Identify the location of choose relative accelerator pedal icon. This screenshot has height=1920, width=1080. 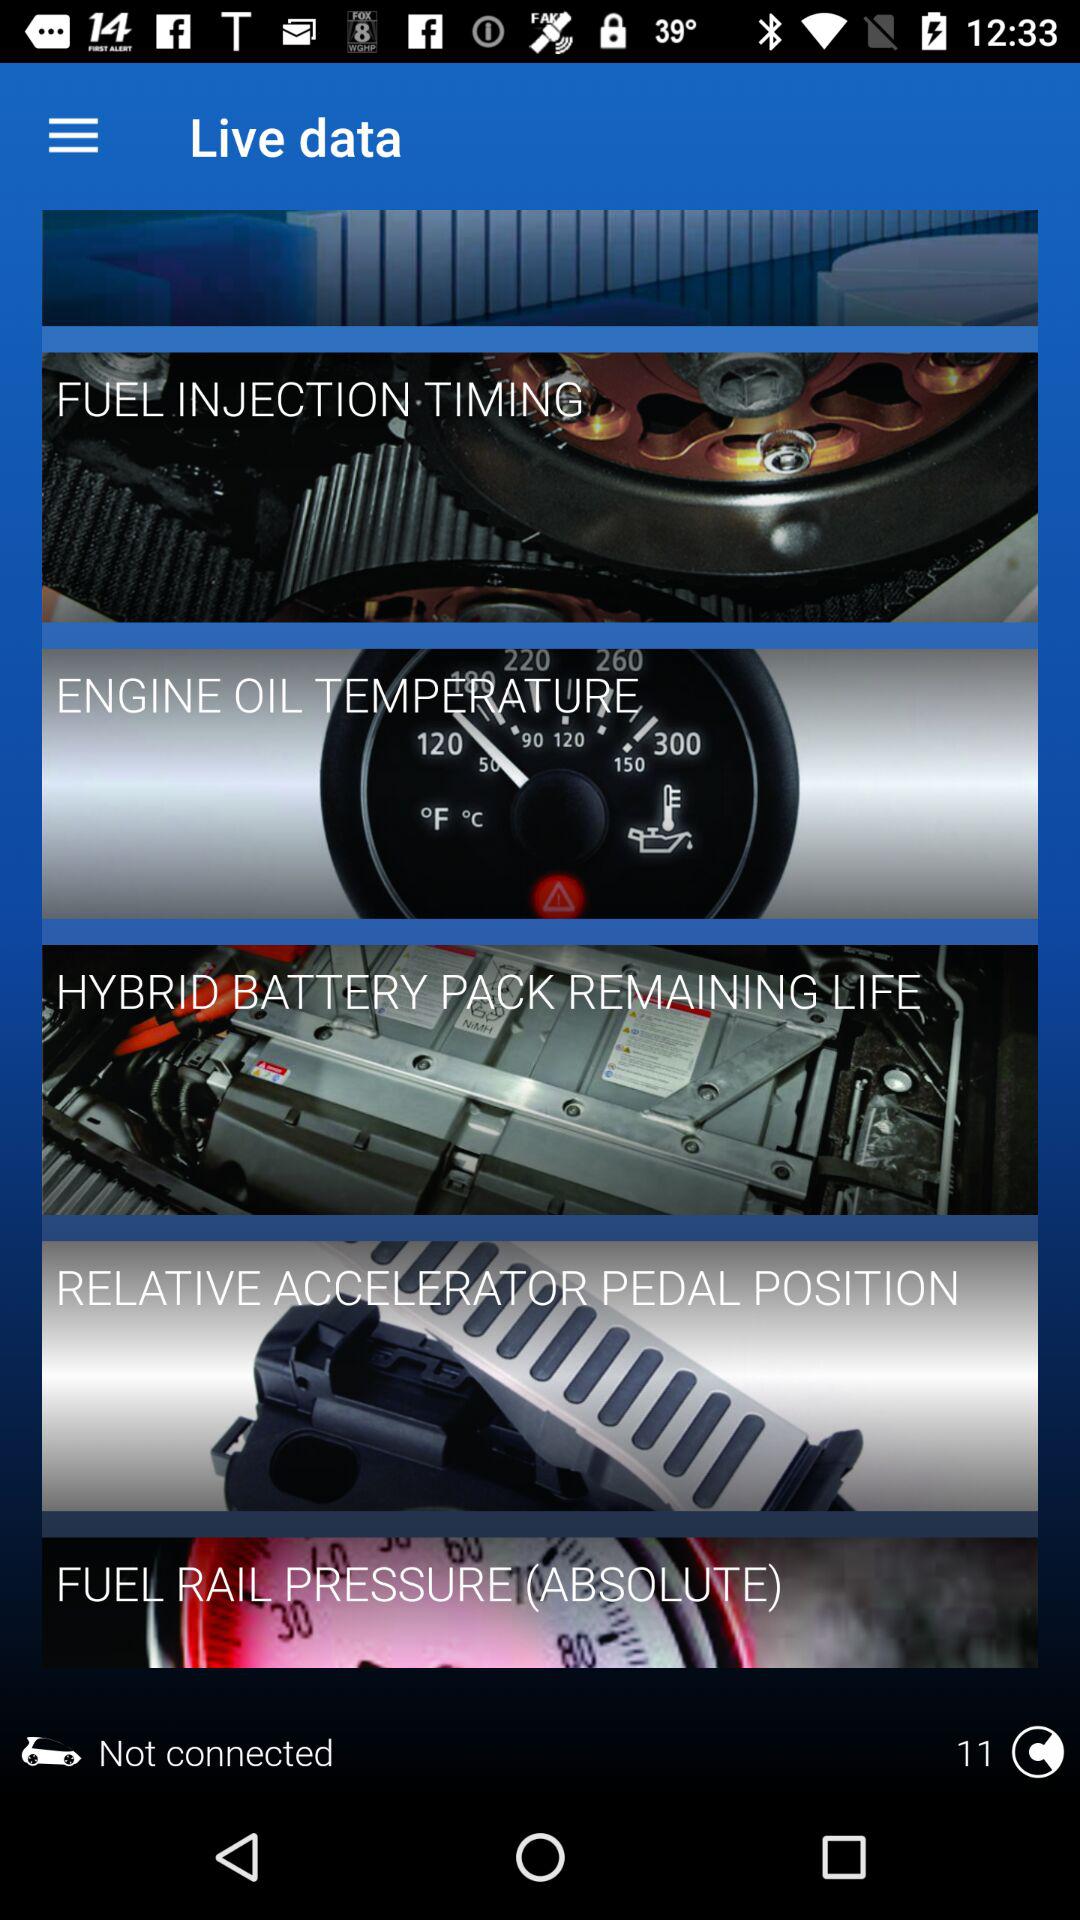
(526, 1286).